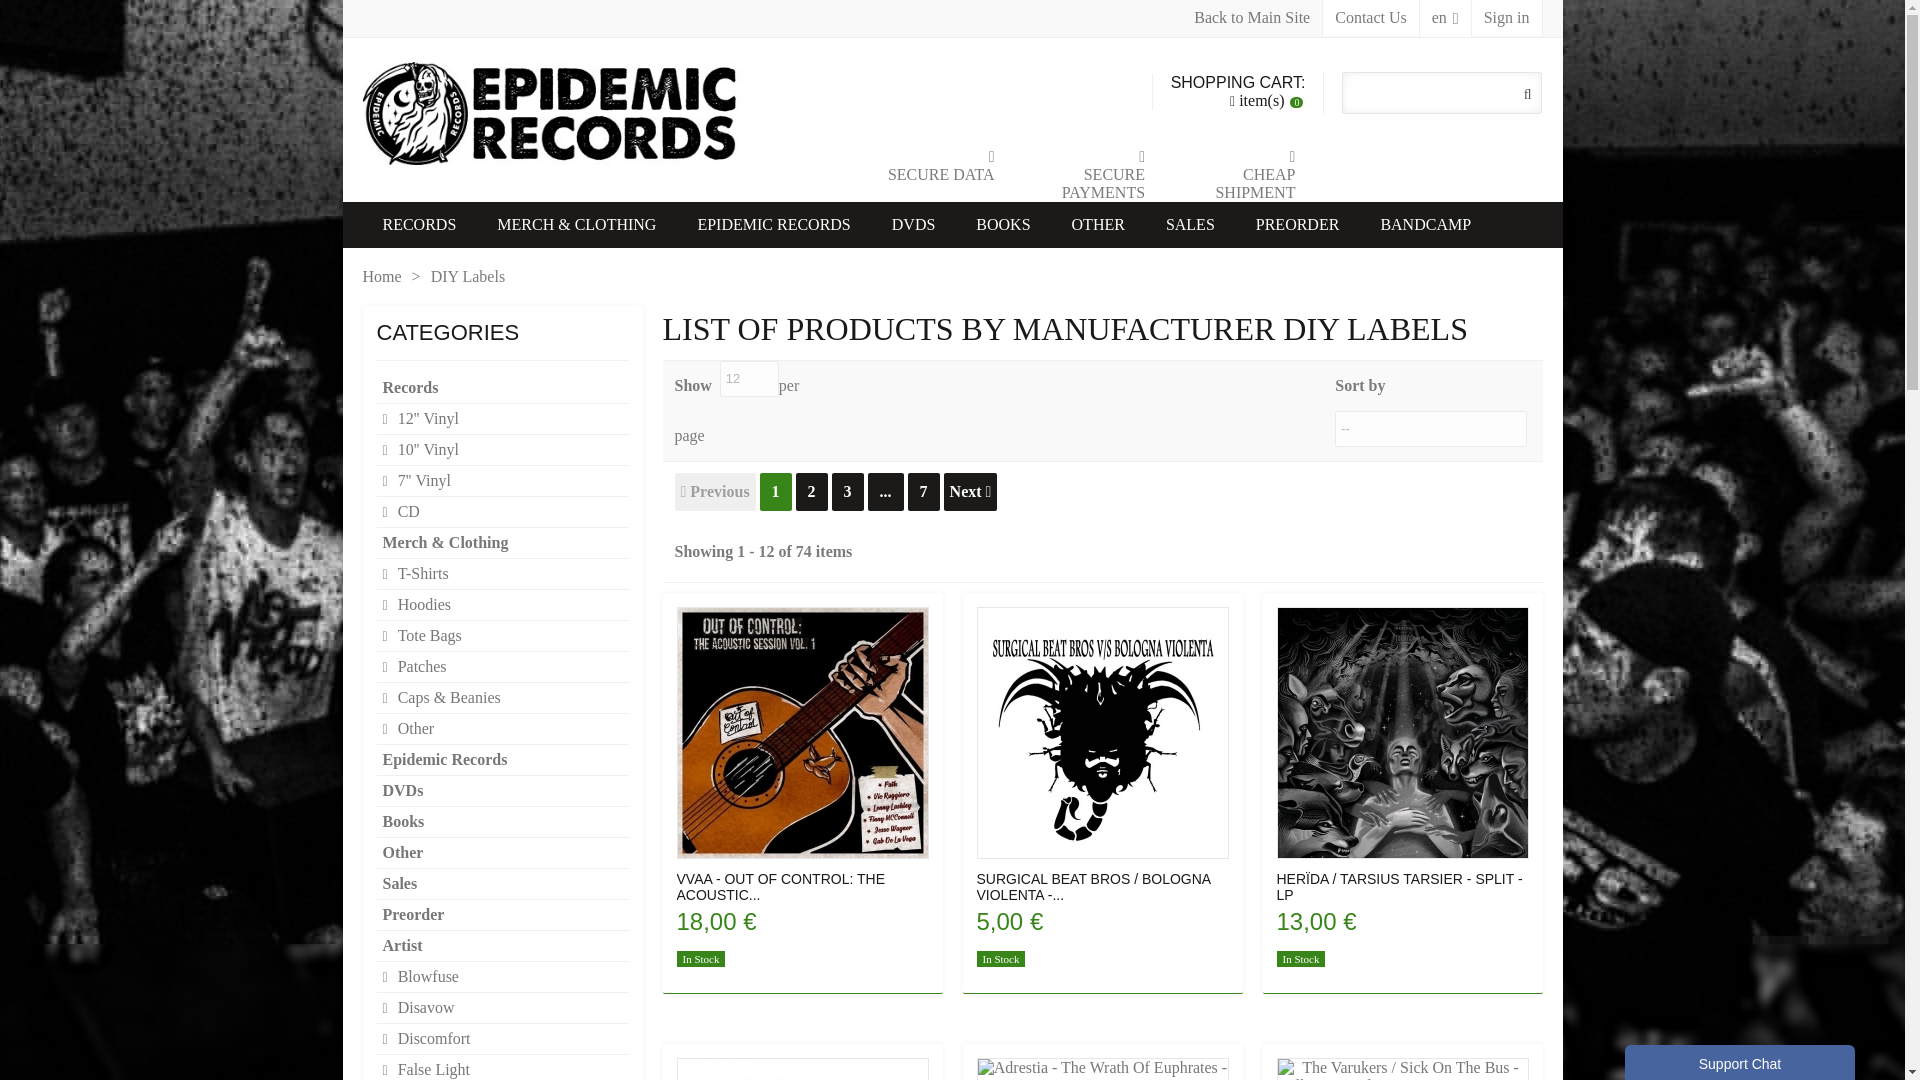 This screenshot has width=1920, height=1080. Describe the element at coordinates (502, 667) in the screenshot. I see `Patches` at that location.